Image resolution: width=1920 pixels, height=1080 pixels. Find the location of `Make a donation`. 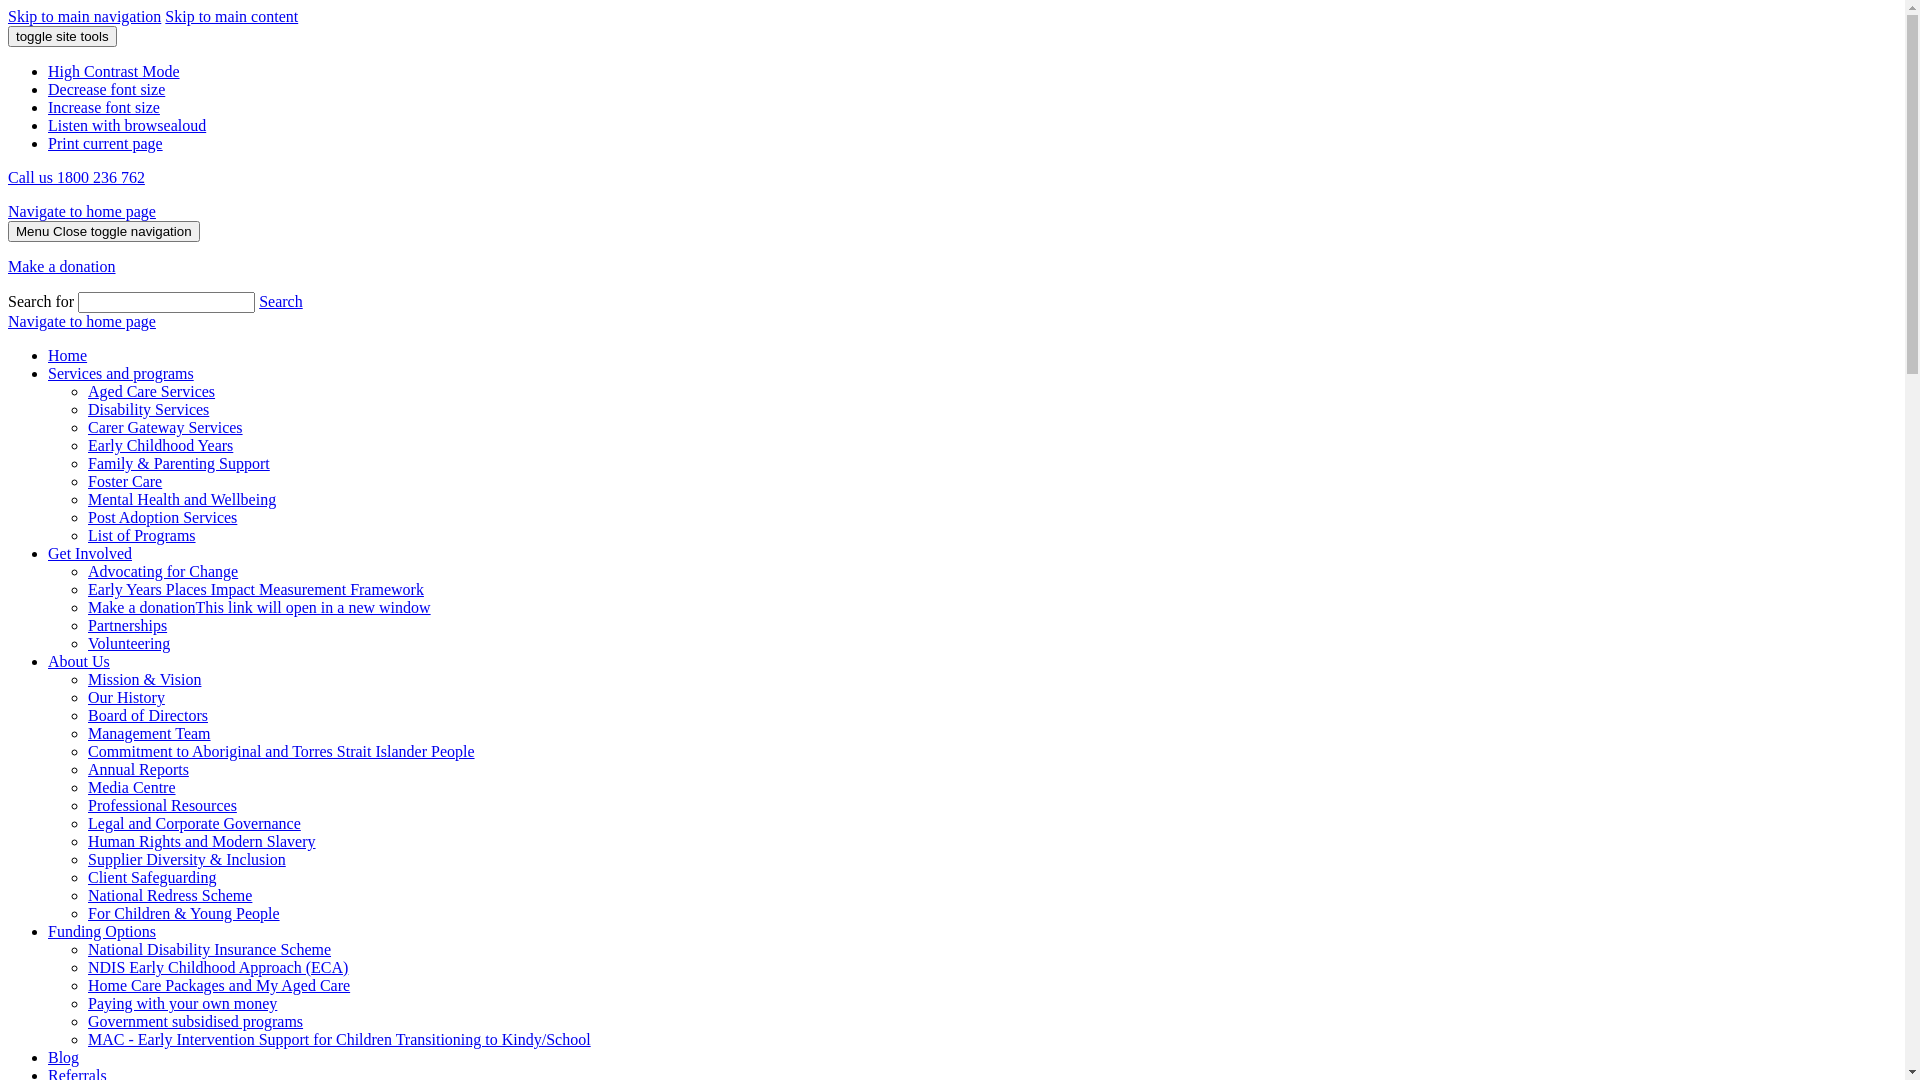

Make a donation is located at coordinates (62, 266).